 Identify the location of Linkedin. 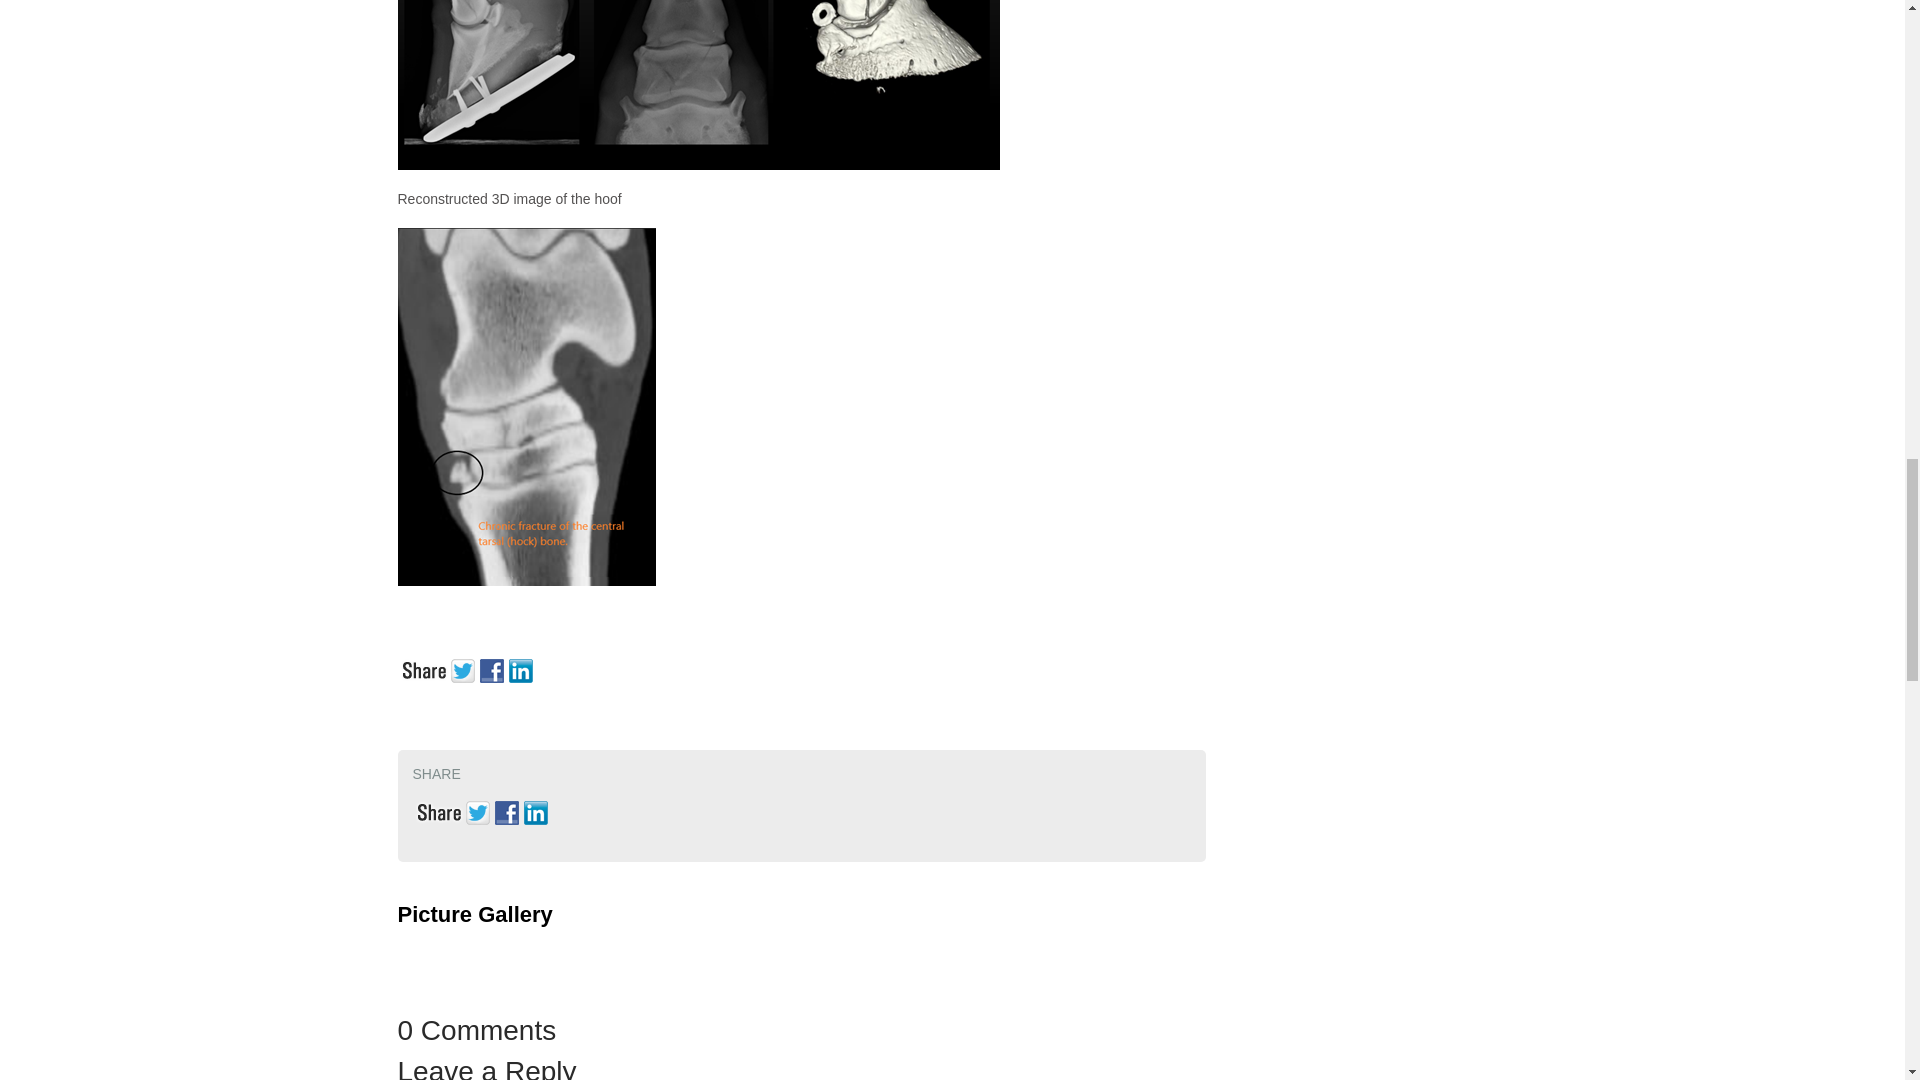
(522, 668).